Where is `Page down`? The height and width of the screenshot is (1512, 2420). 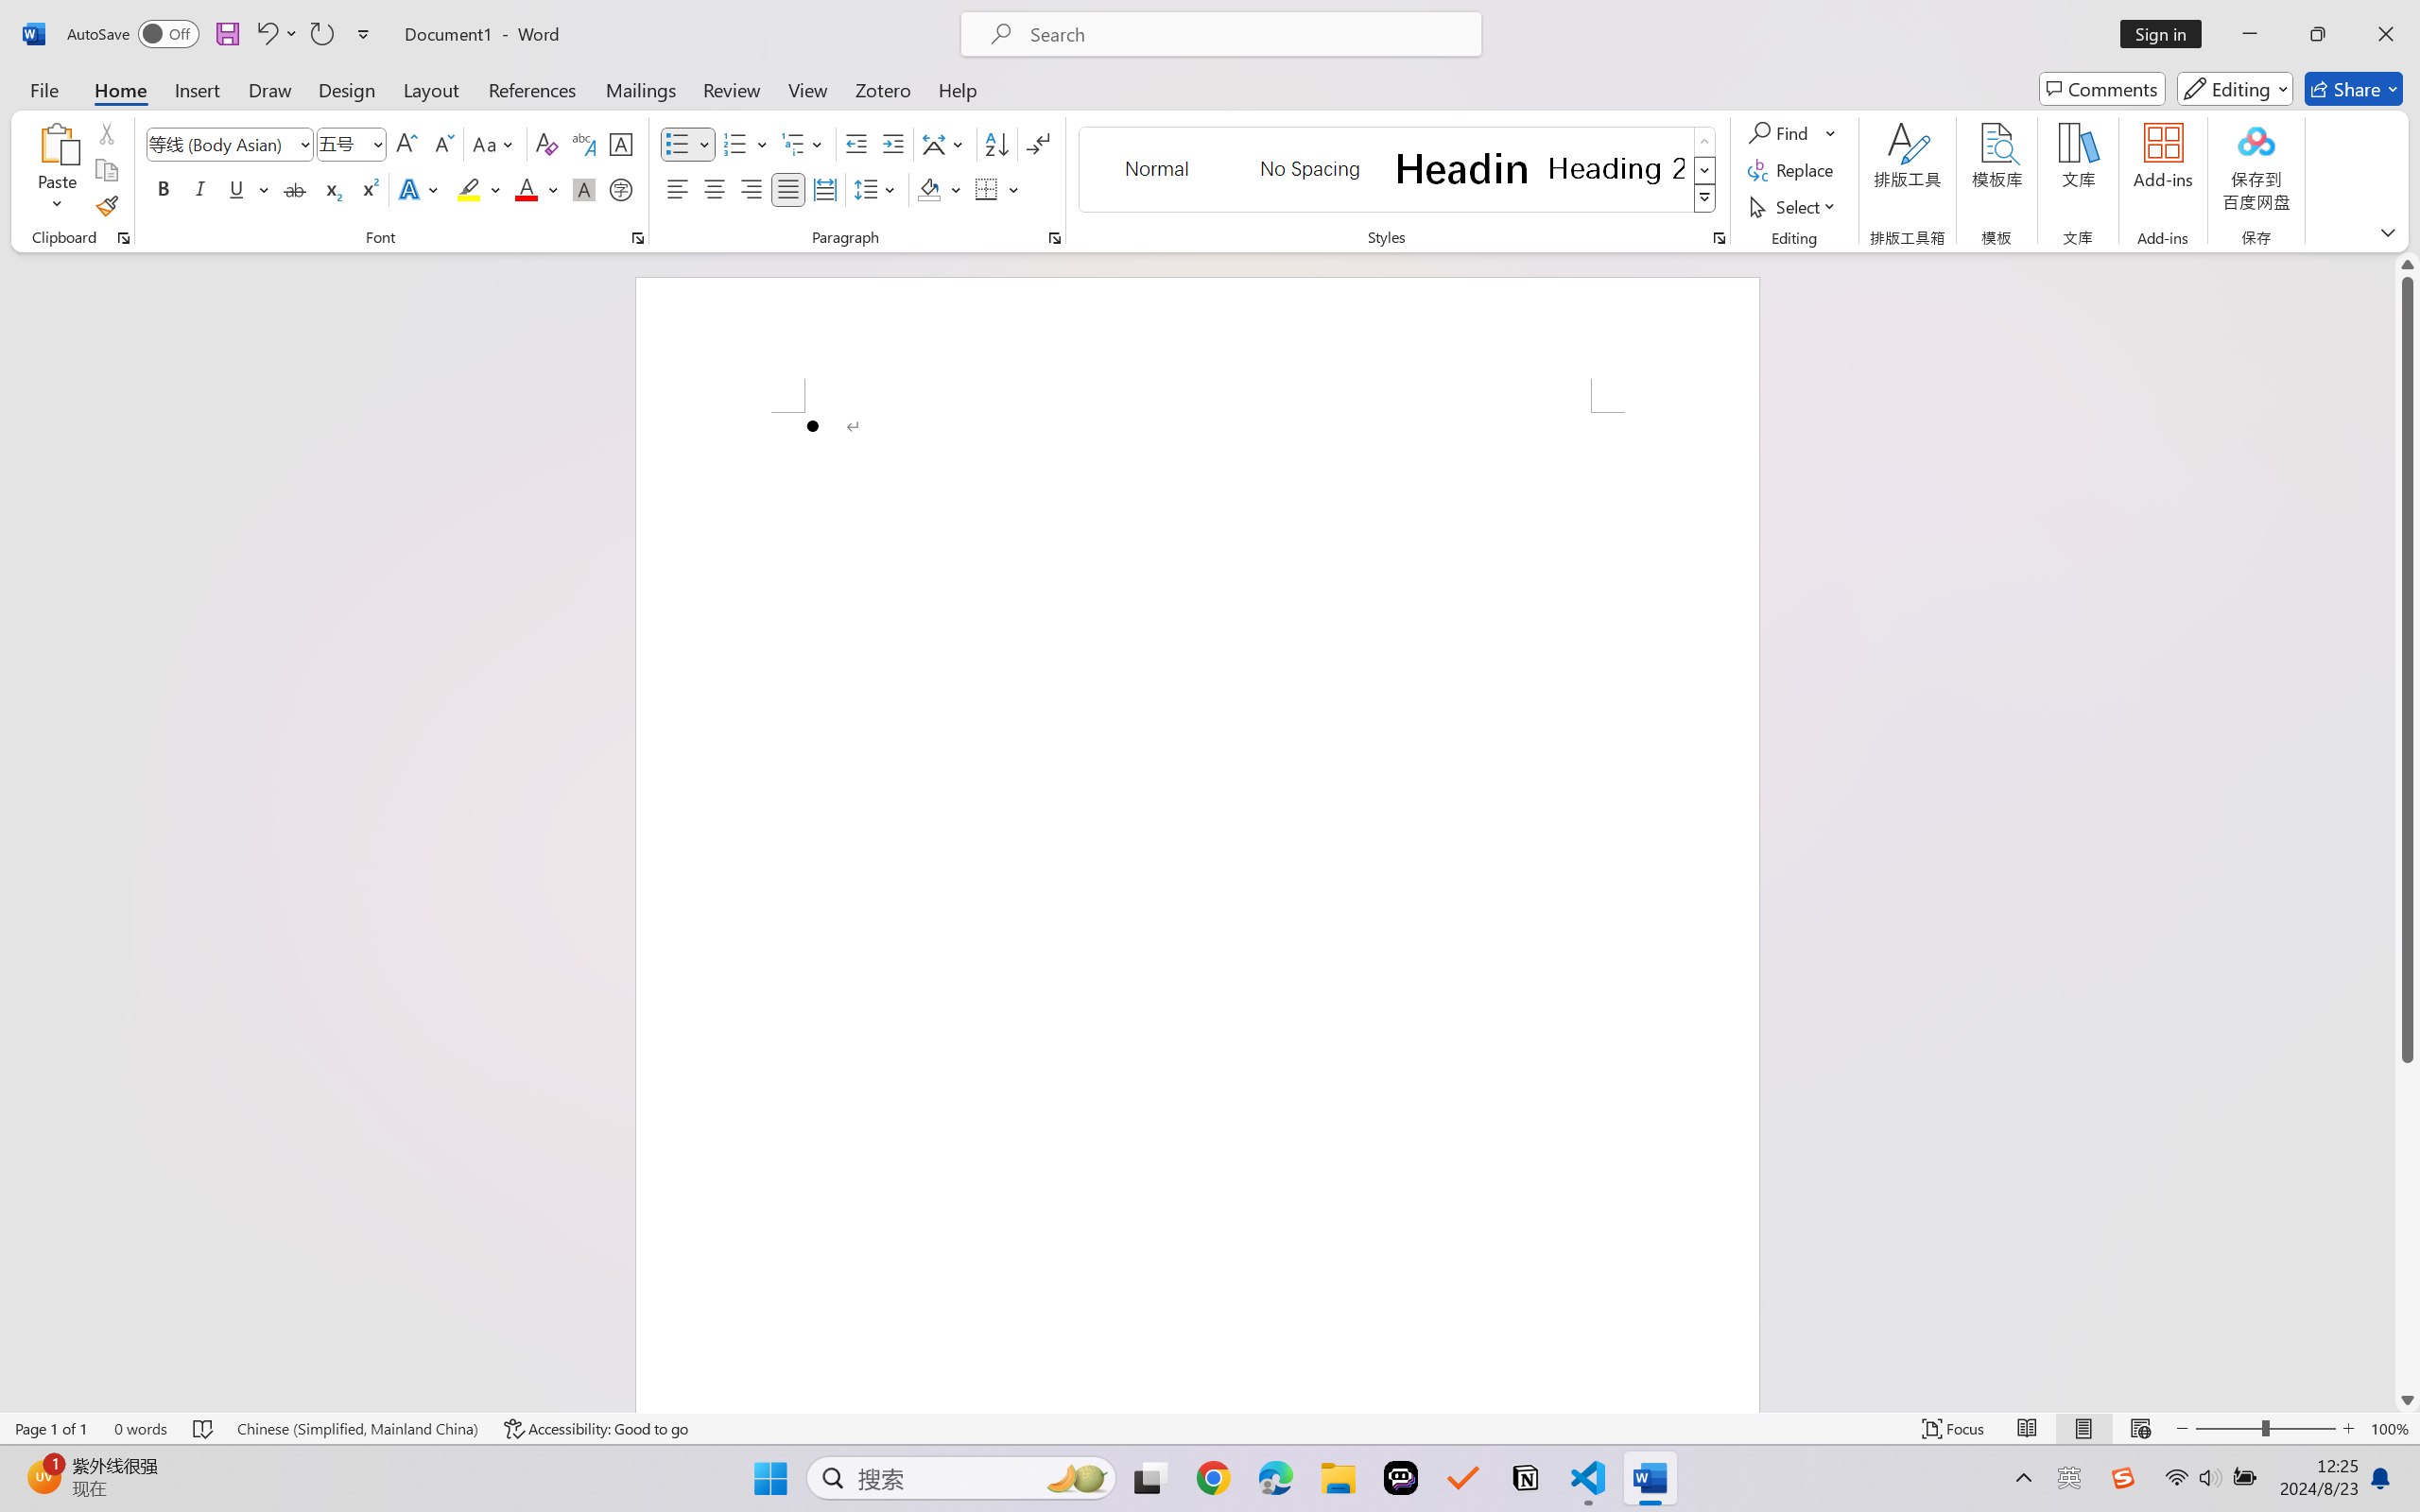
Page down is located at coordinates (2408, 1225).